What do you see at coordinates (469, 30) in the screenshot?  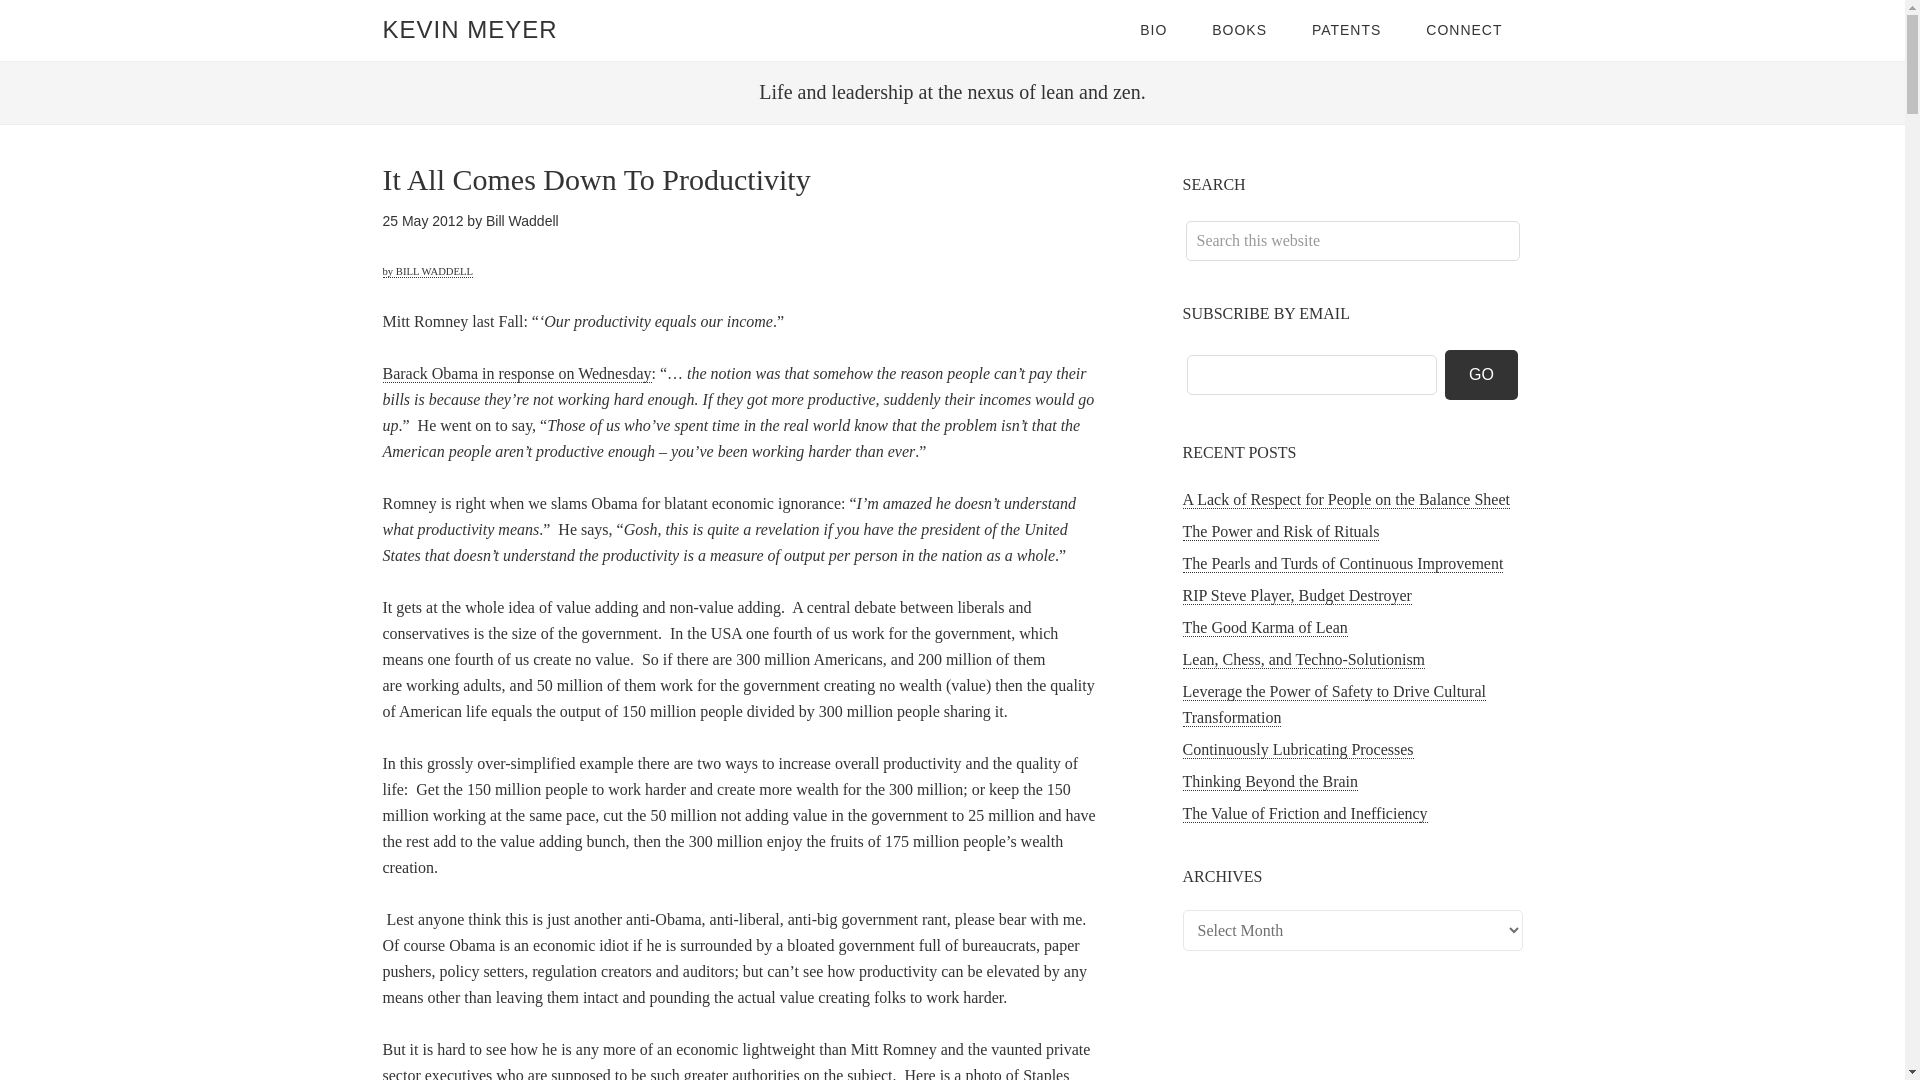 I see `KEVIN MEYER` at bounding box center [469, 30].